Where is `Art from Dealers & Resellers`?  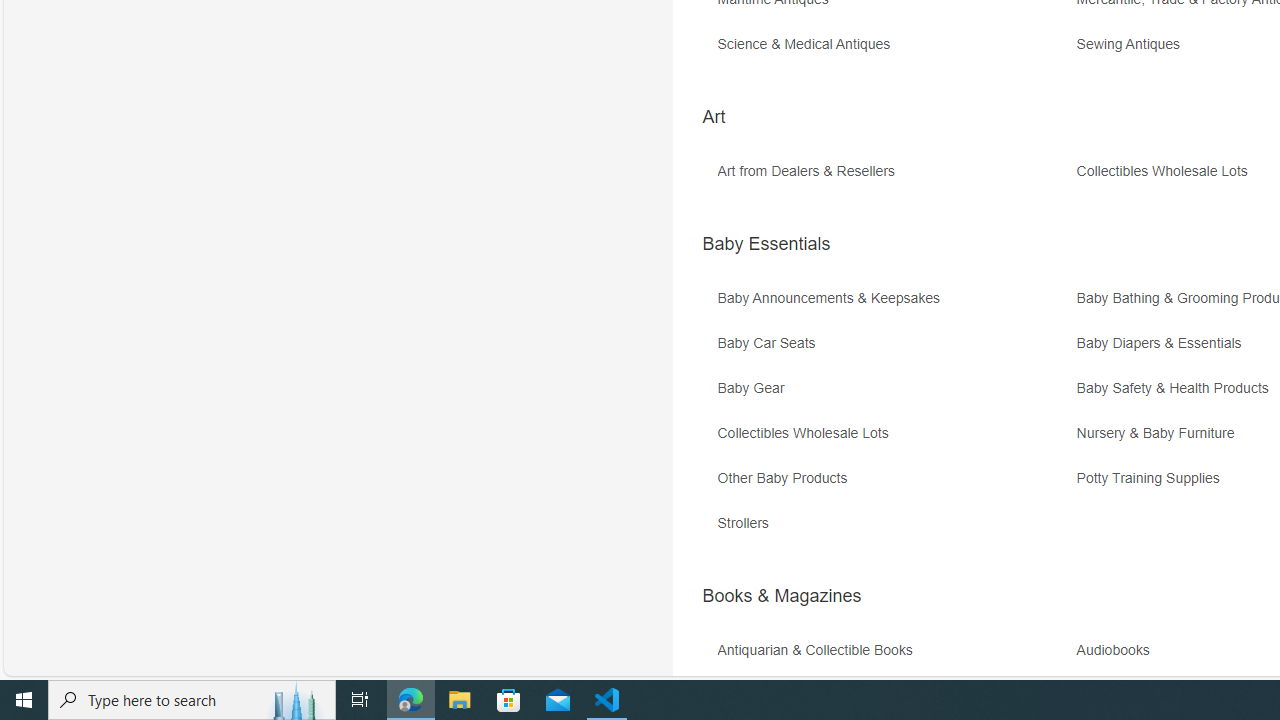 Art from Dealers & Resellers is located at coordinates (810, 172).